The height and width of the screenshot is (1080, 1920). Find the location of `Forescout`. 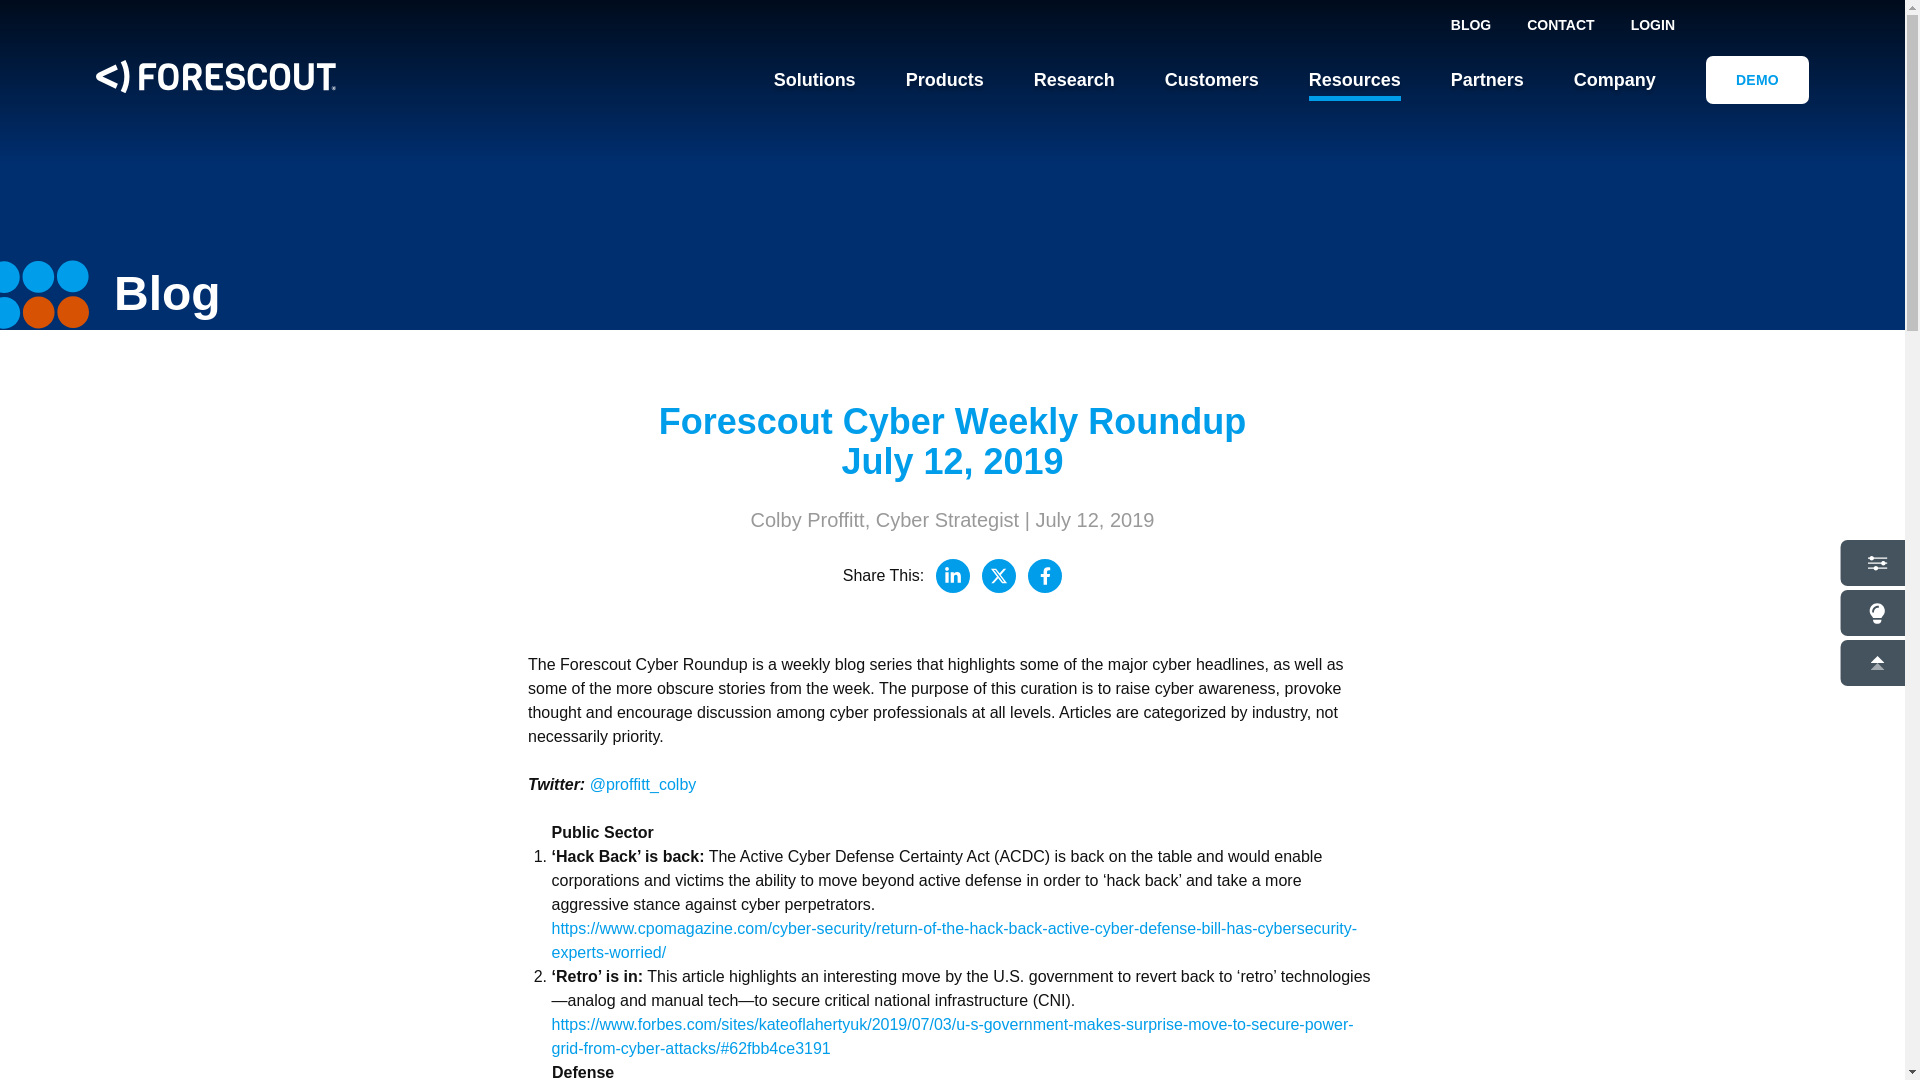

Forescout is located at coordinates (216, 76).